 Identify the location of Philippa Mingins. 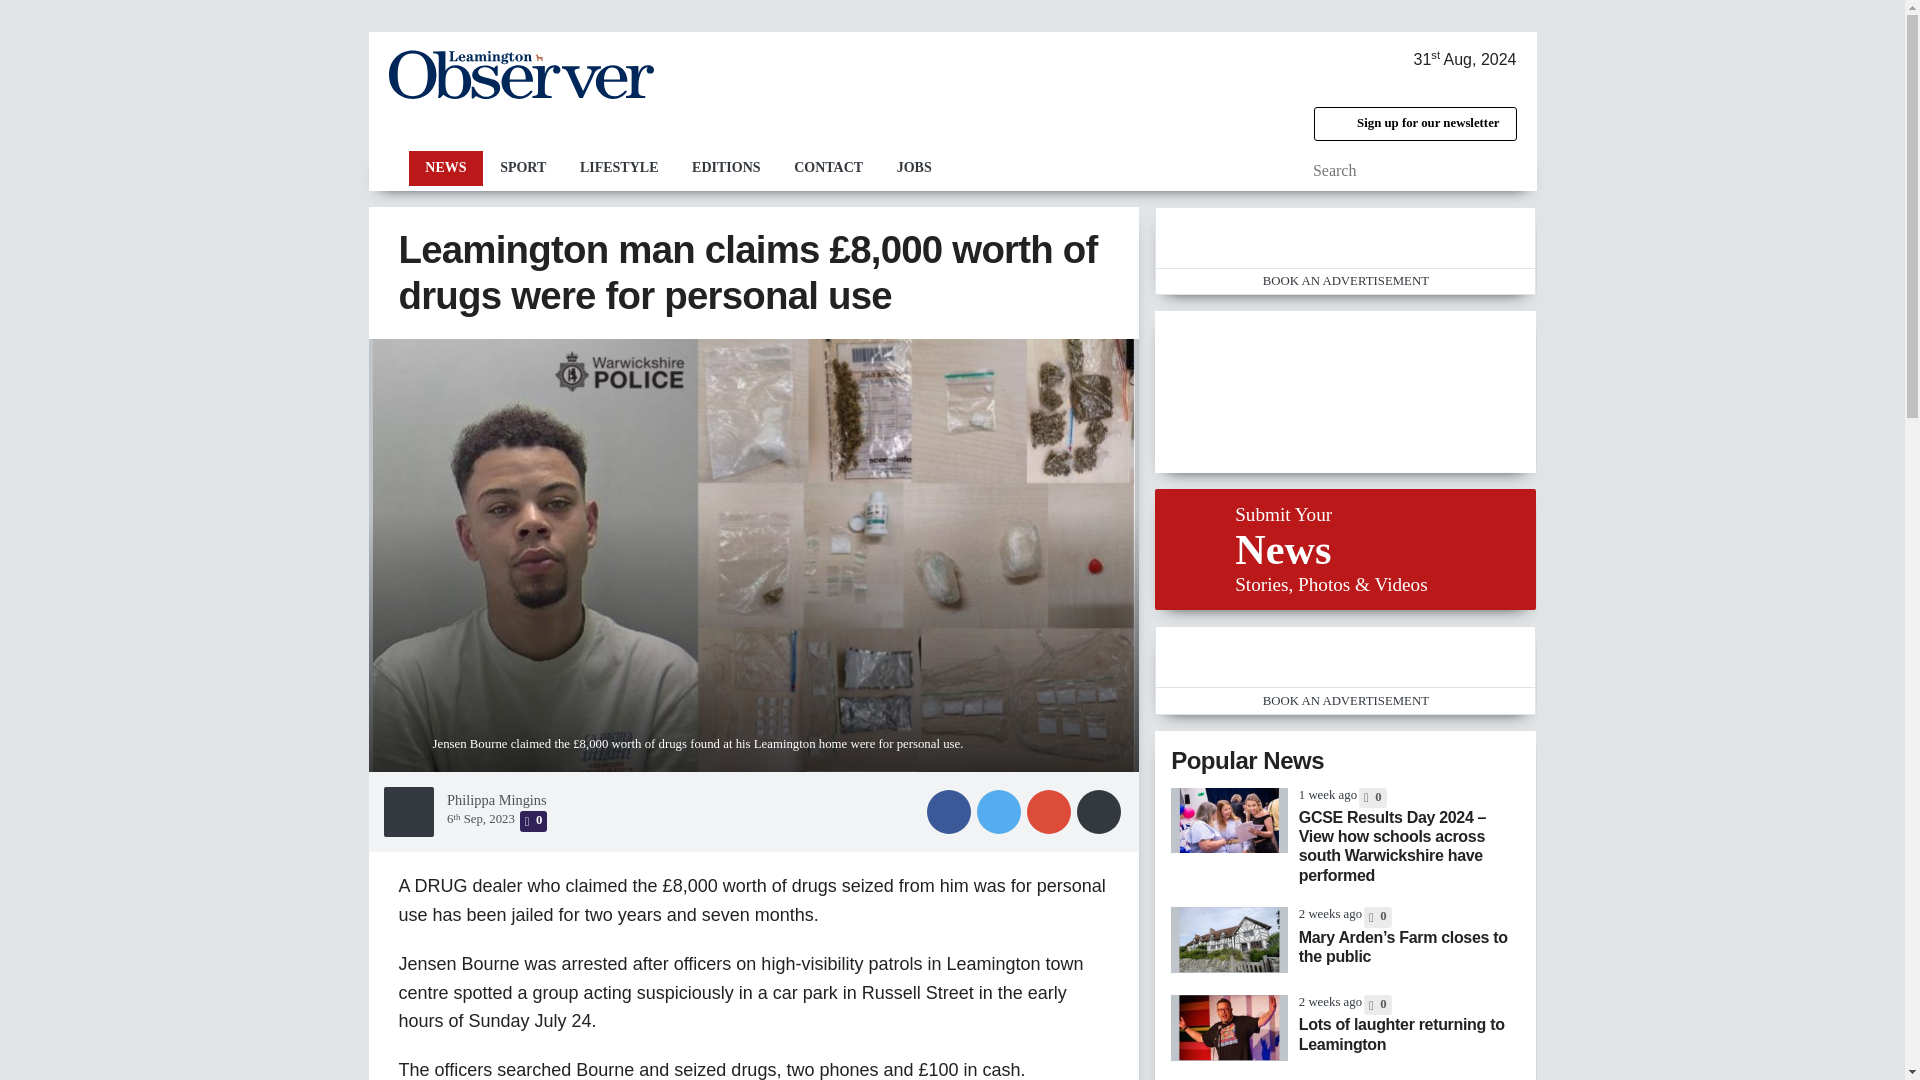
(497, 799).